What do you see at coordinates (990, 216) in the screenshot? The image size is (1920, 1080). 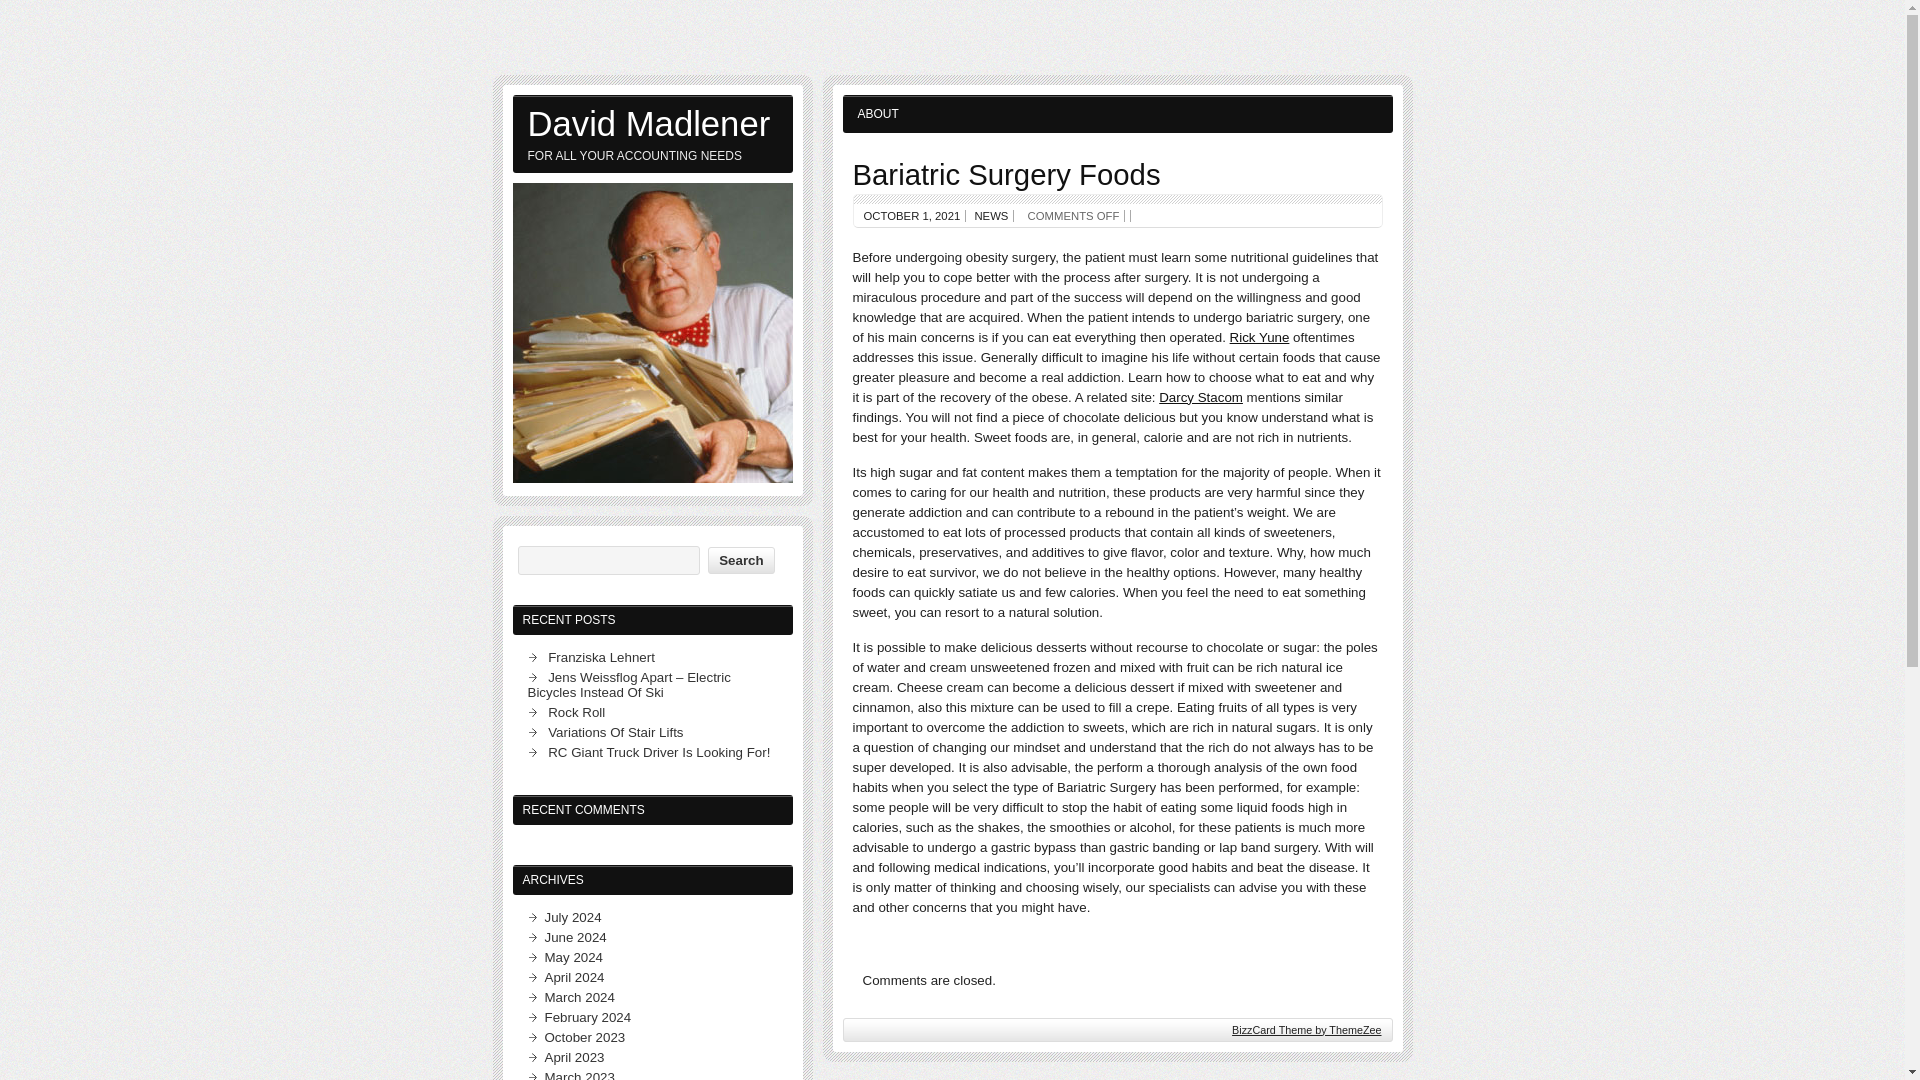 I see `NEWS` at bounding box center [990, 216].